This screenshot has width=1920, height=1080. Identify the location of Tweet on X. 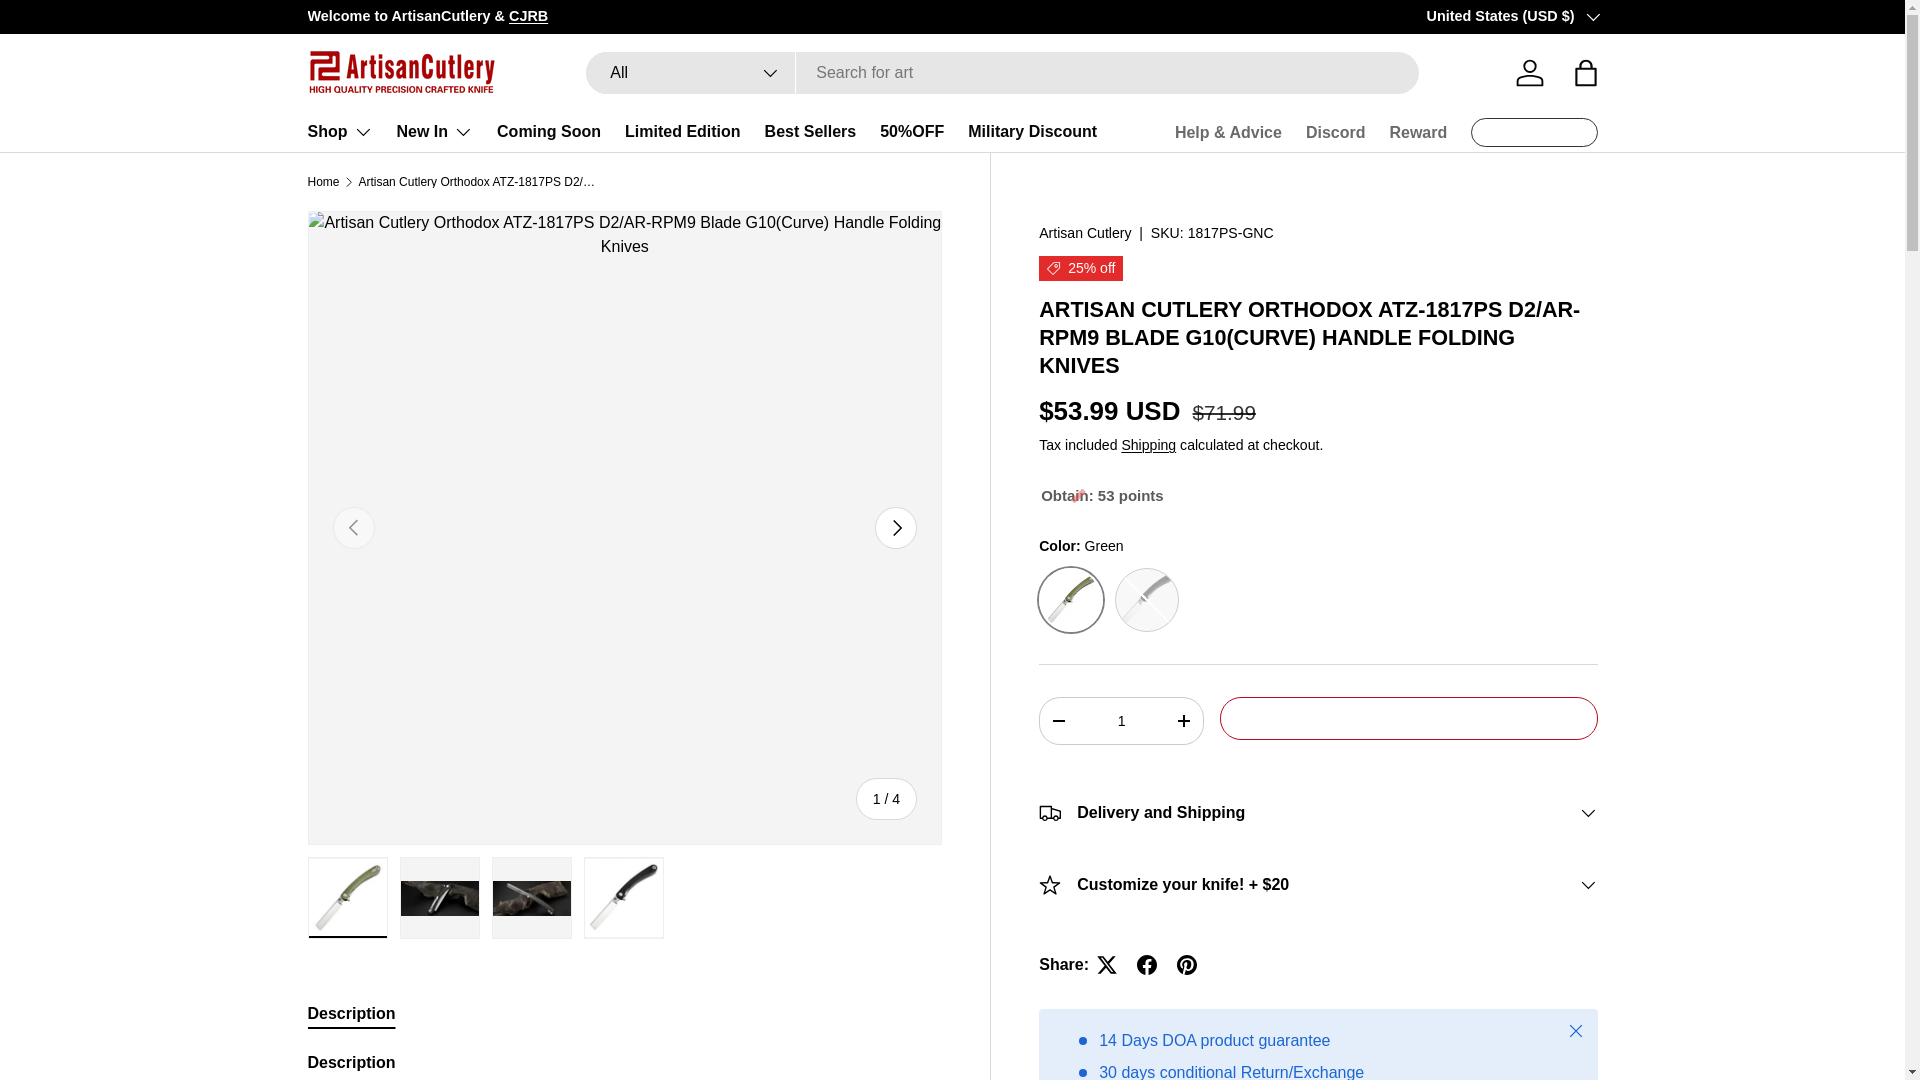
(1106, 964).